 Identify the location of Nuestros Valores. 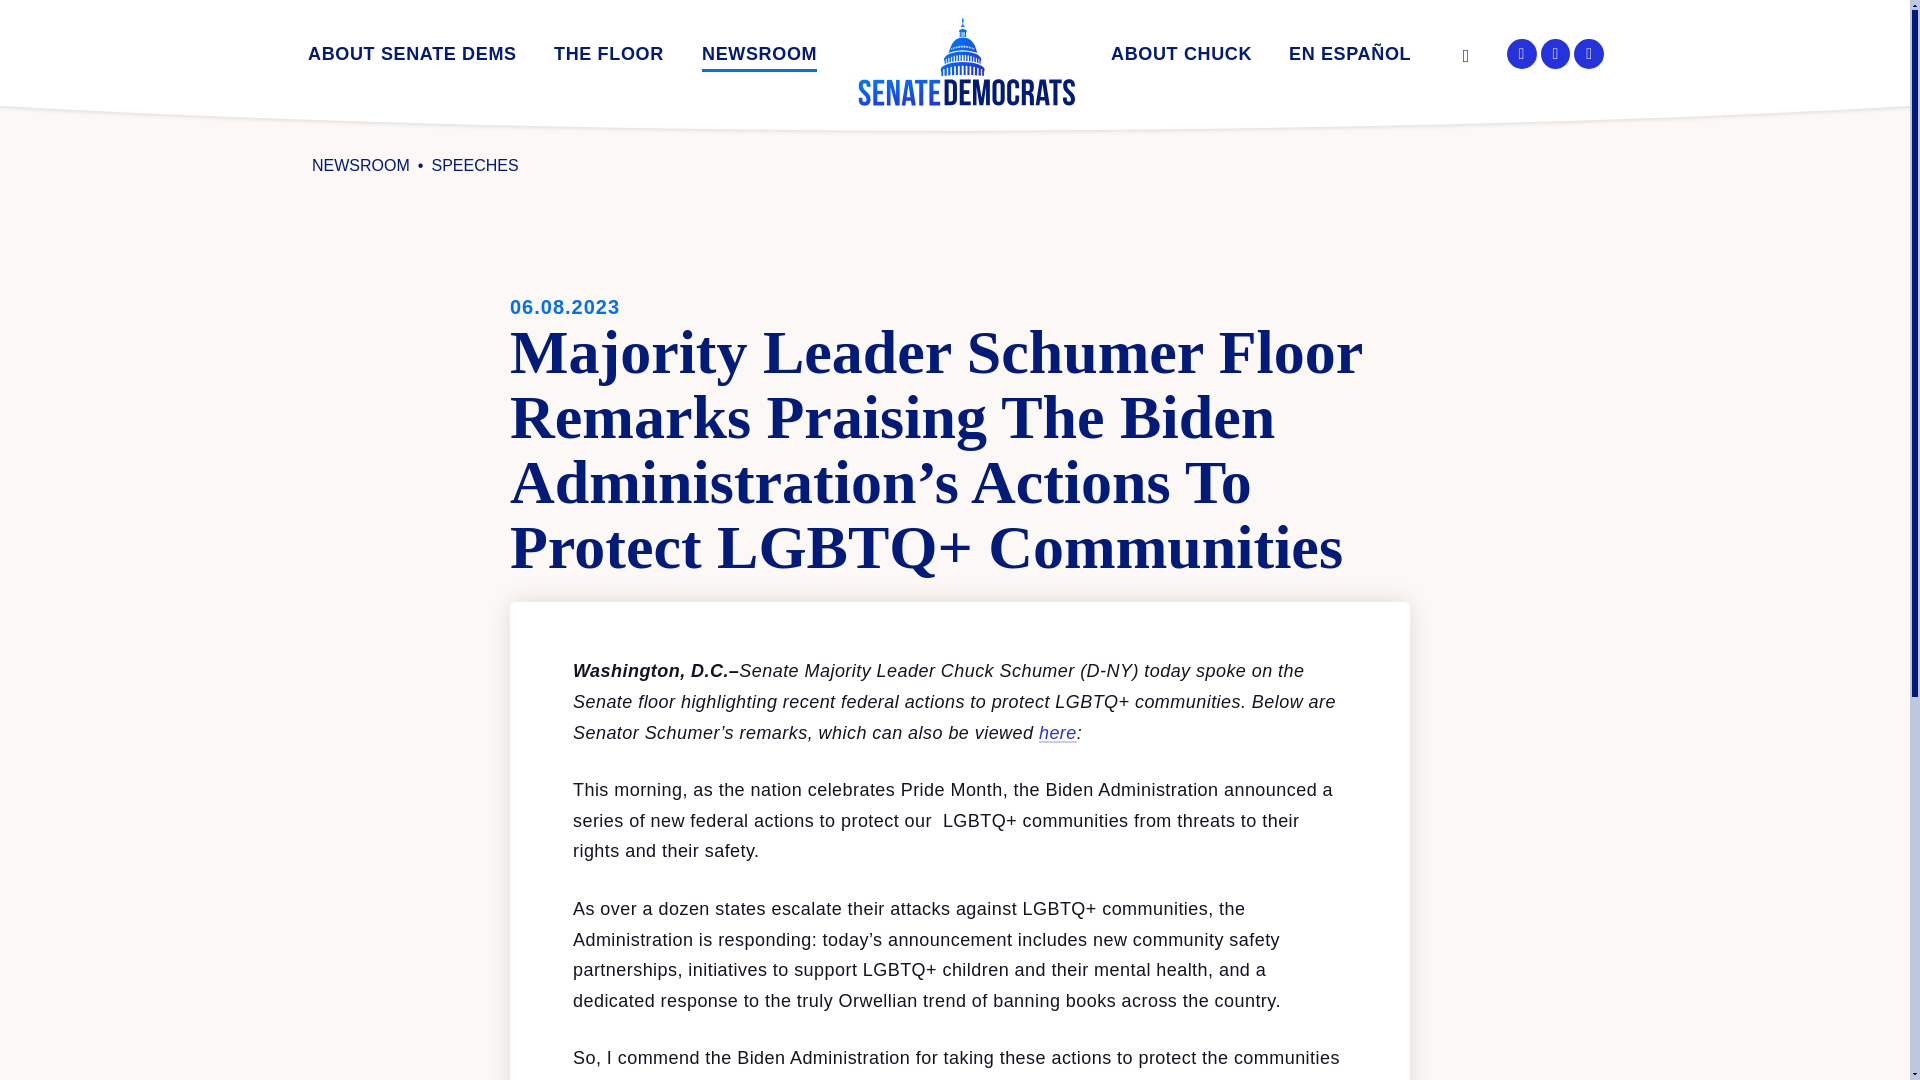
(1438, 87).